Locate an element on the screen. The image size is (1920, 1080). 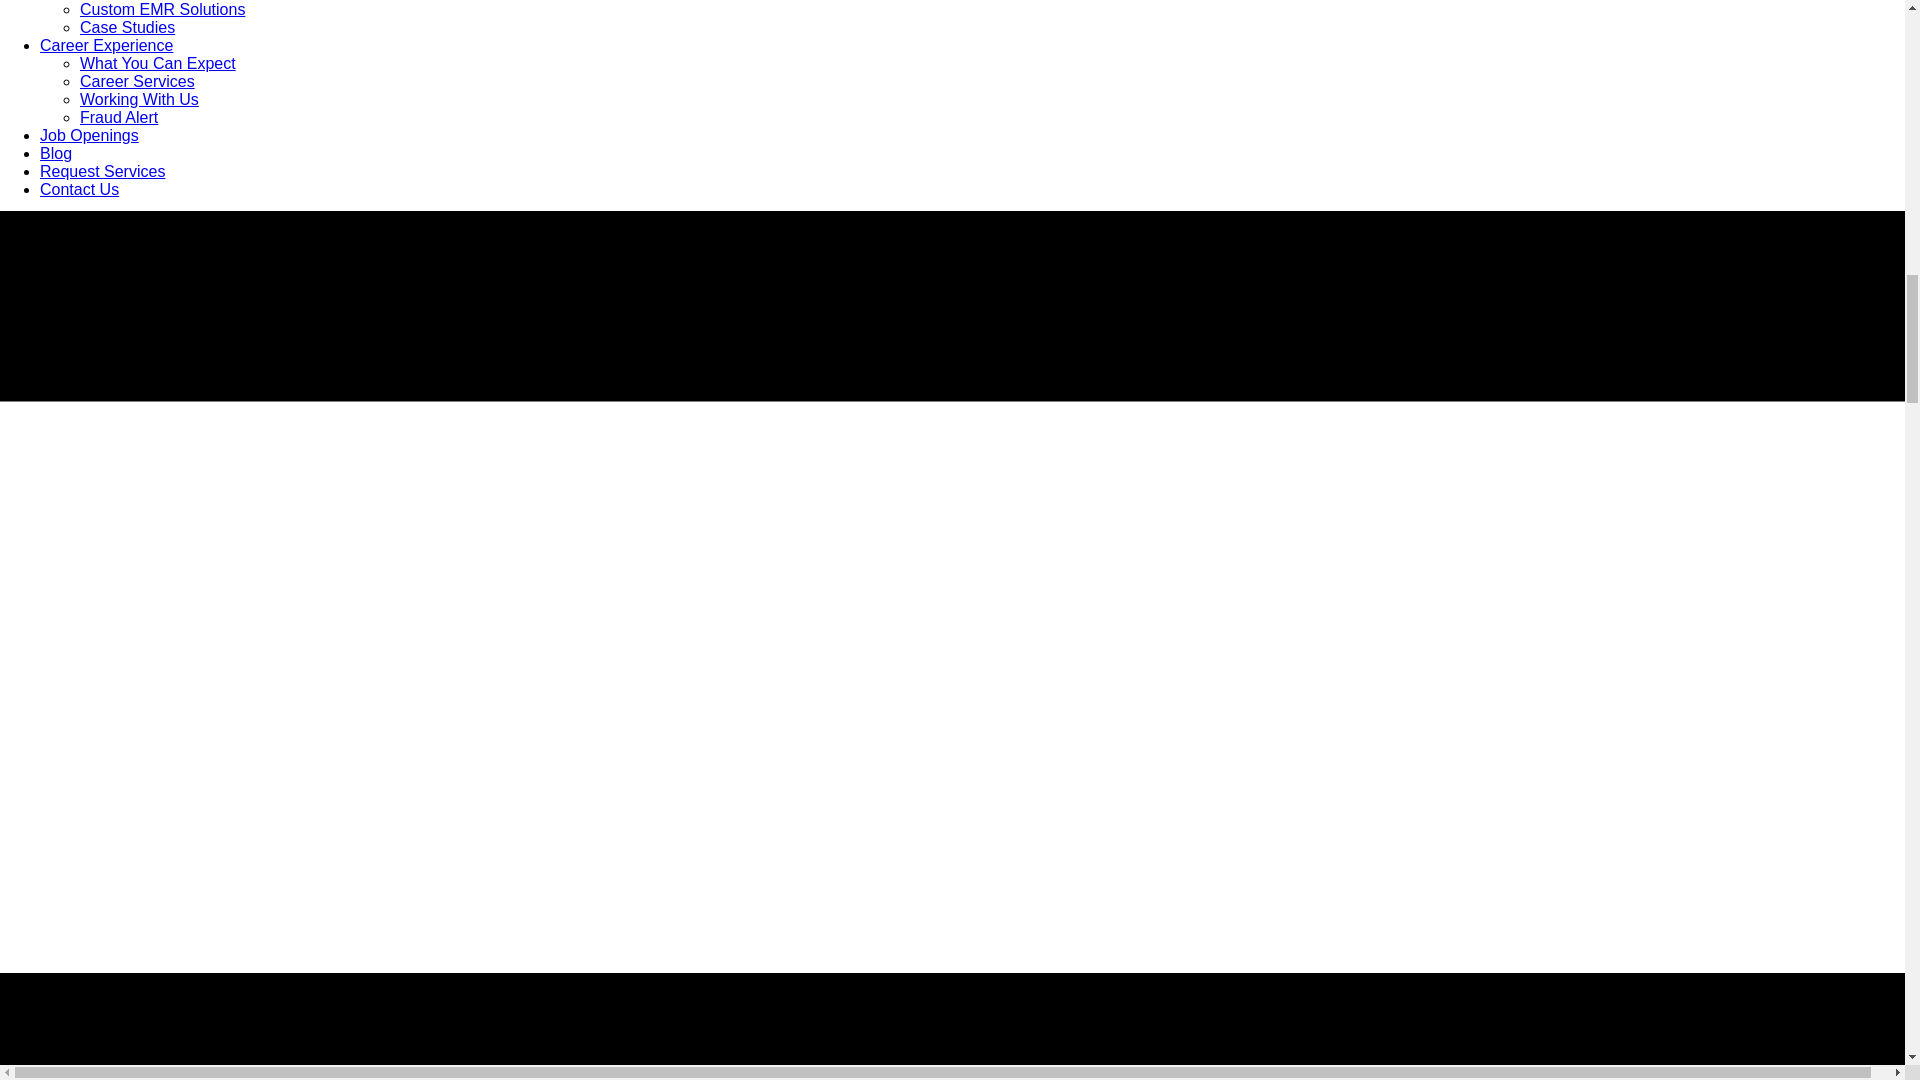
Fraud Alert is located at coordinates (118, 118).